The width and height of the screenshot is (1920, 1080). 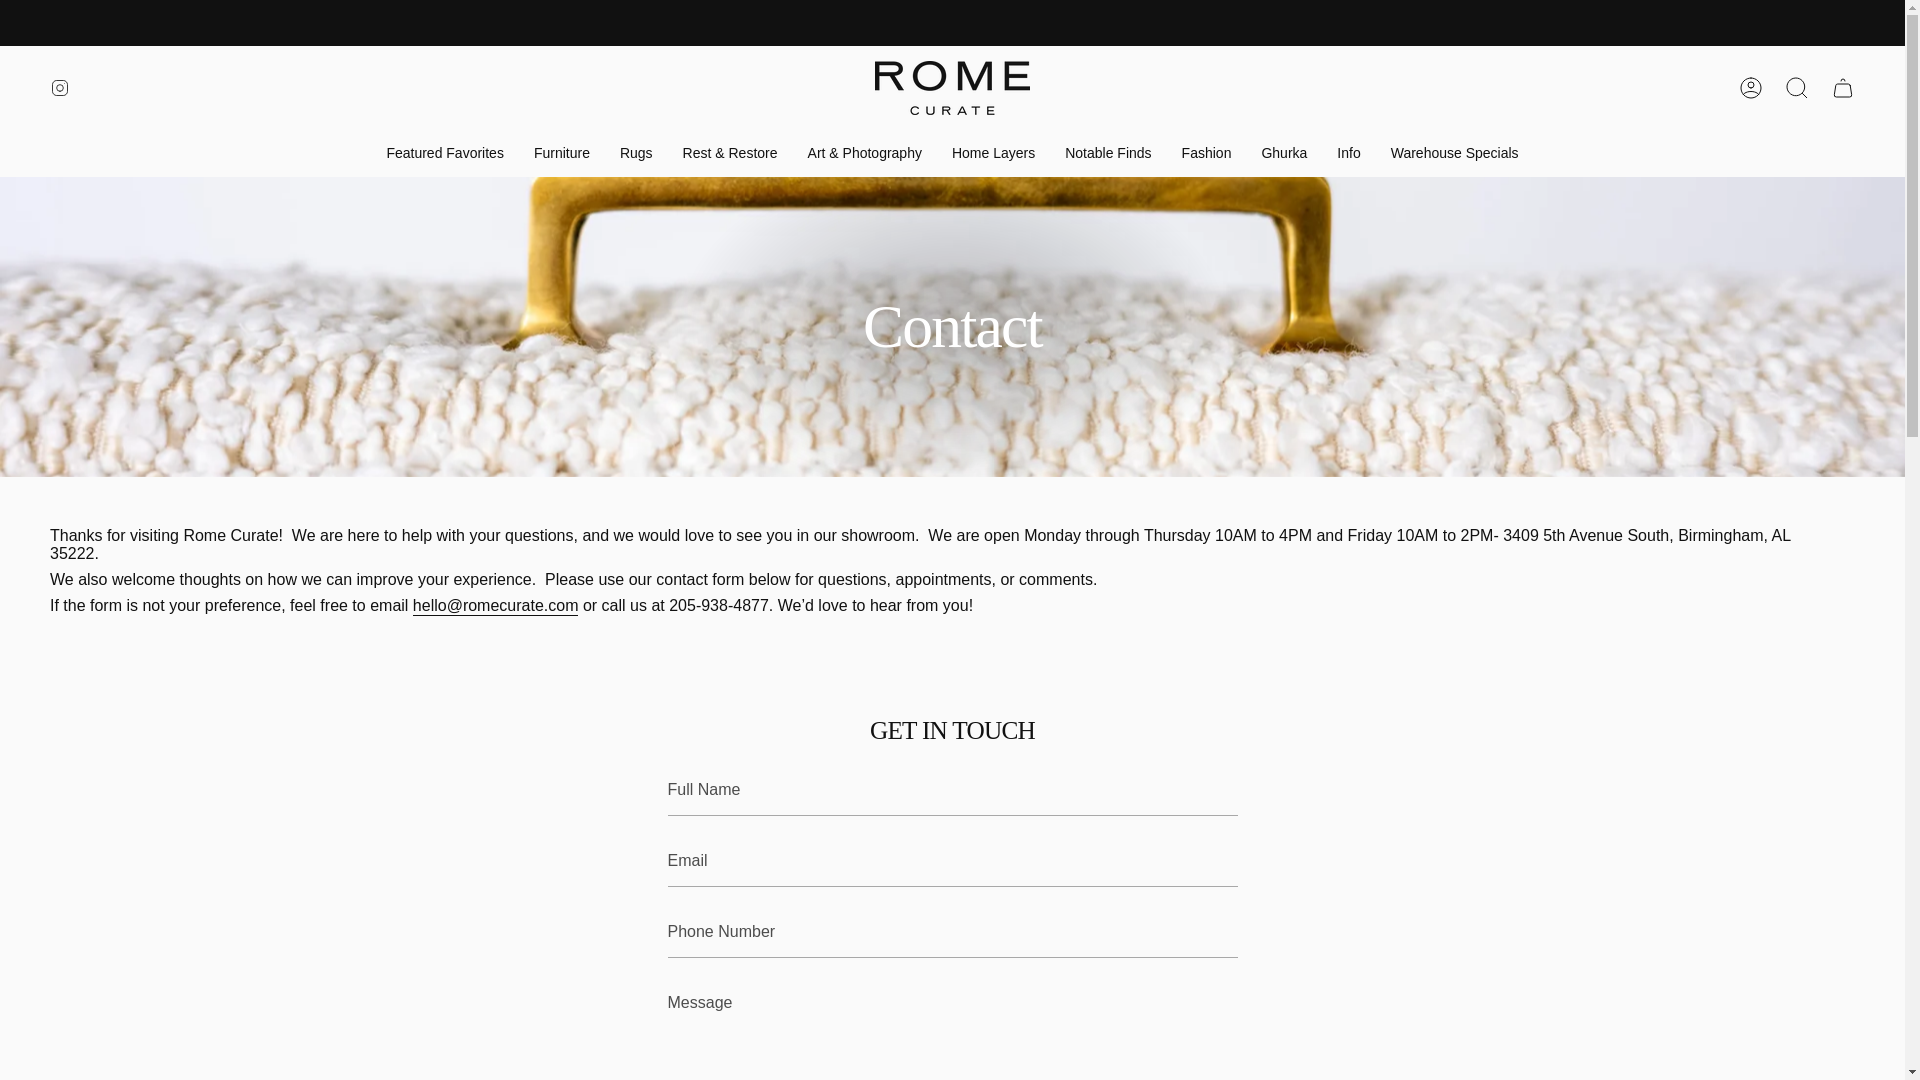 I want to click on Rugs, so click(x=636, y=153).